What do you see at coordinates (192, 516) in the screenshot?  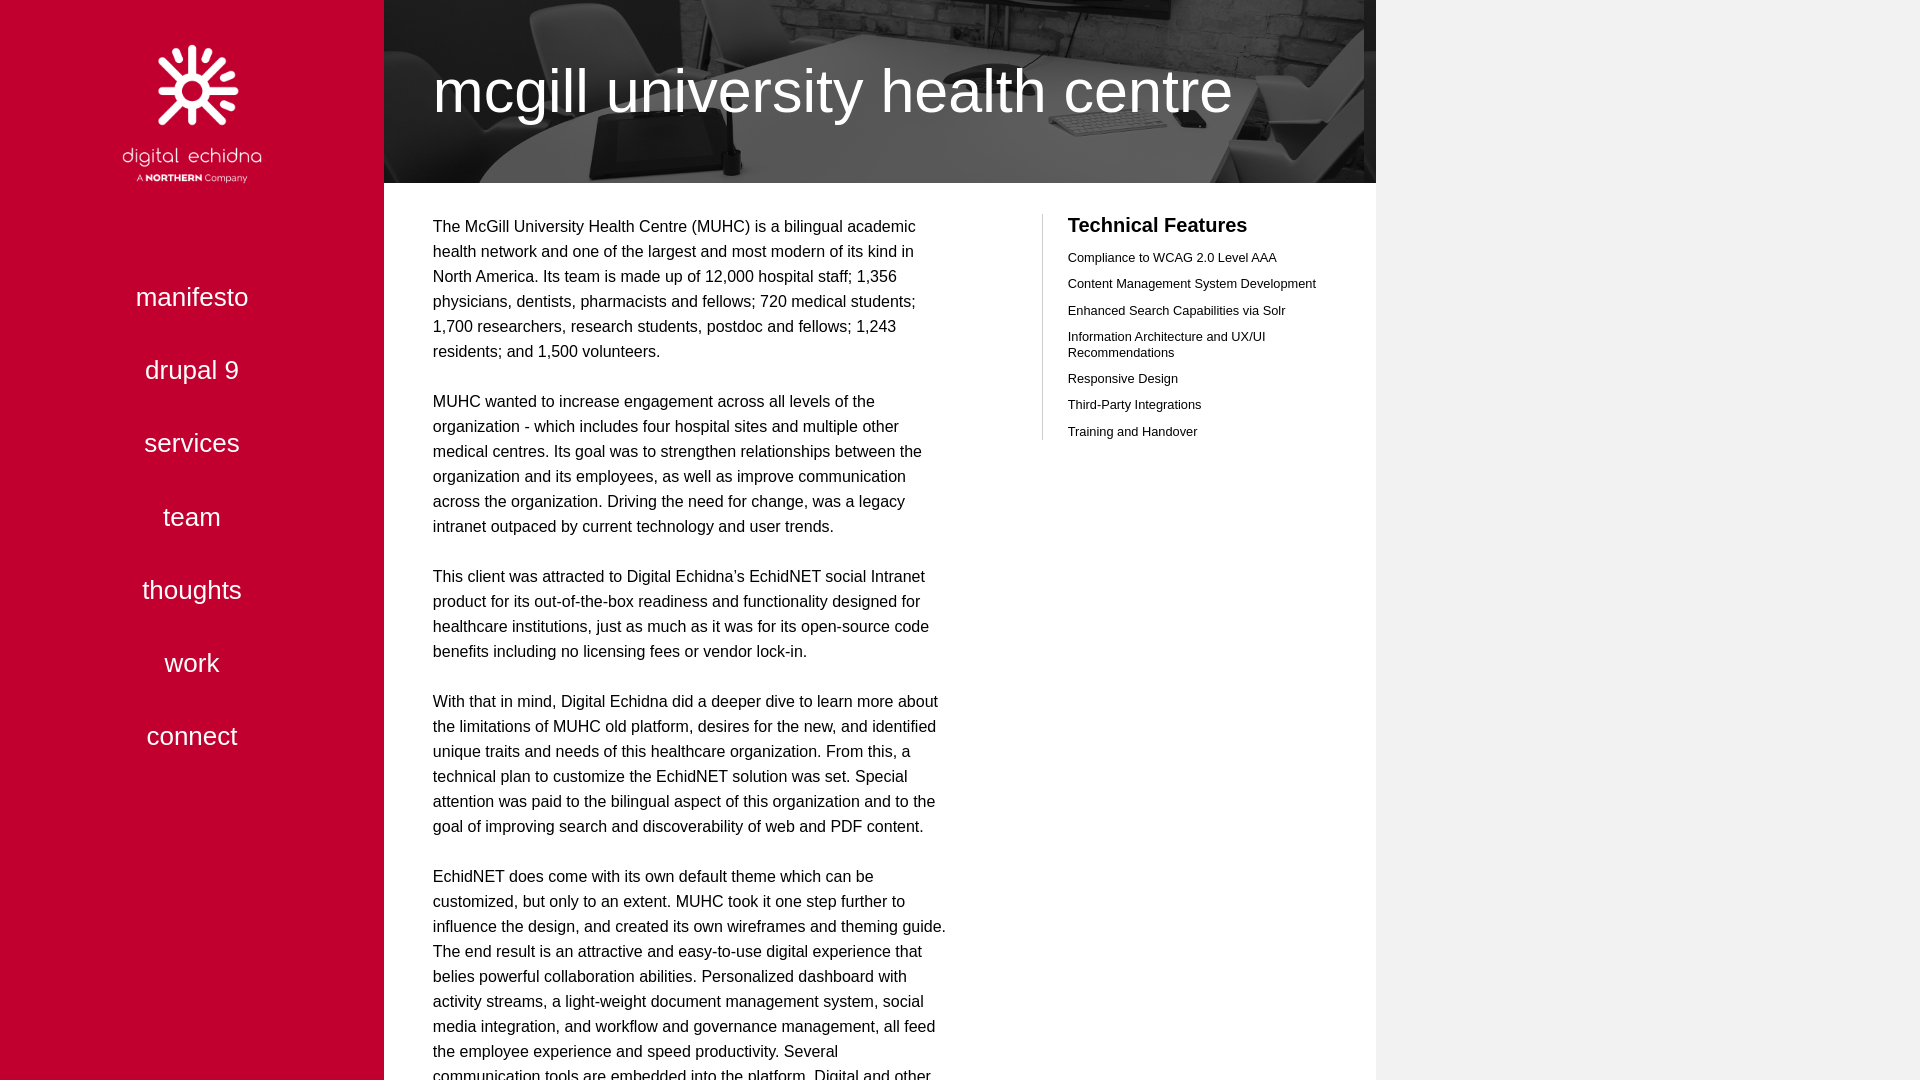 I see `team` at bounding box center [192, 516].